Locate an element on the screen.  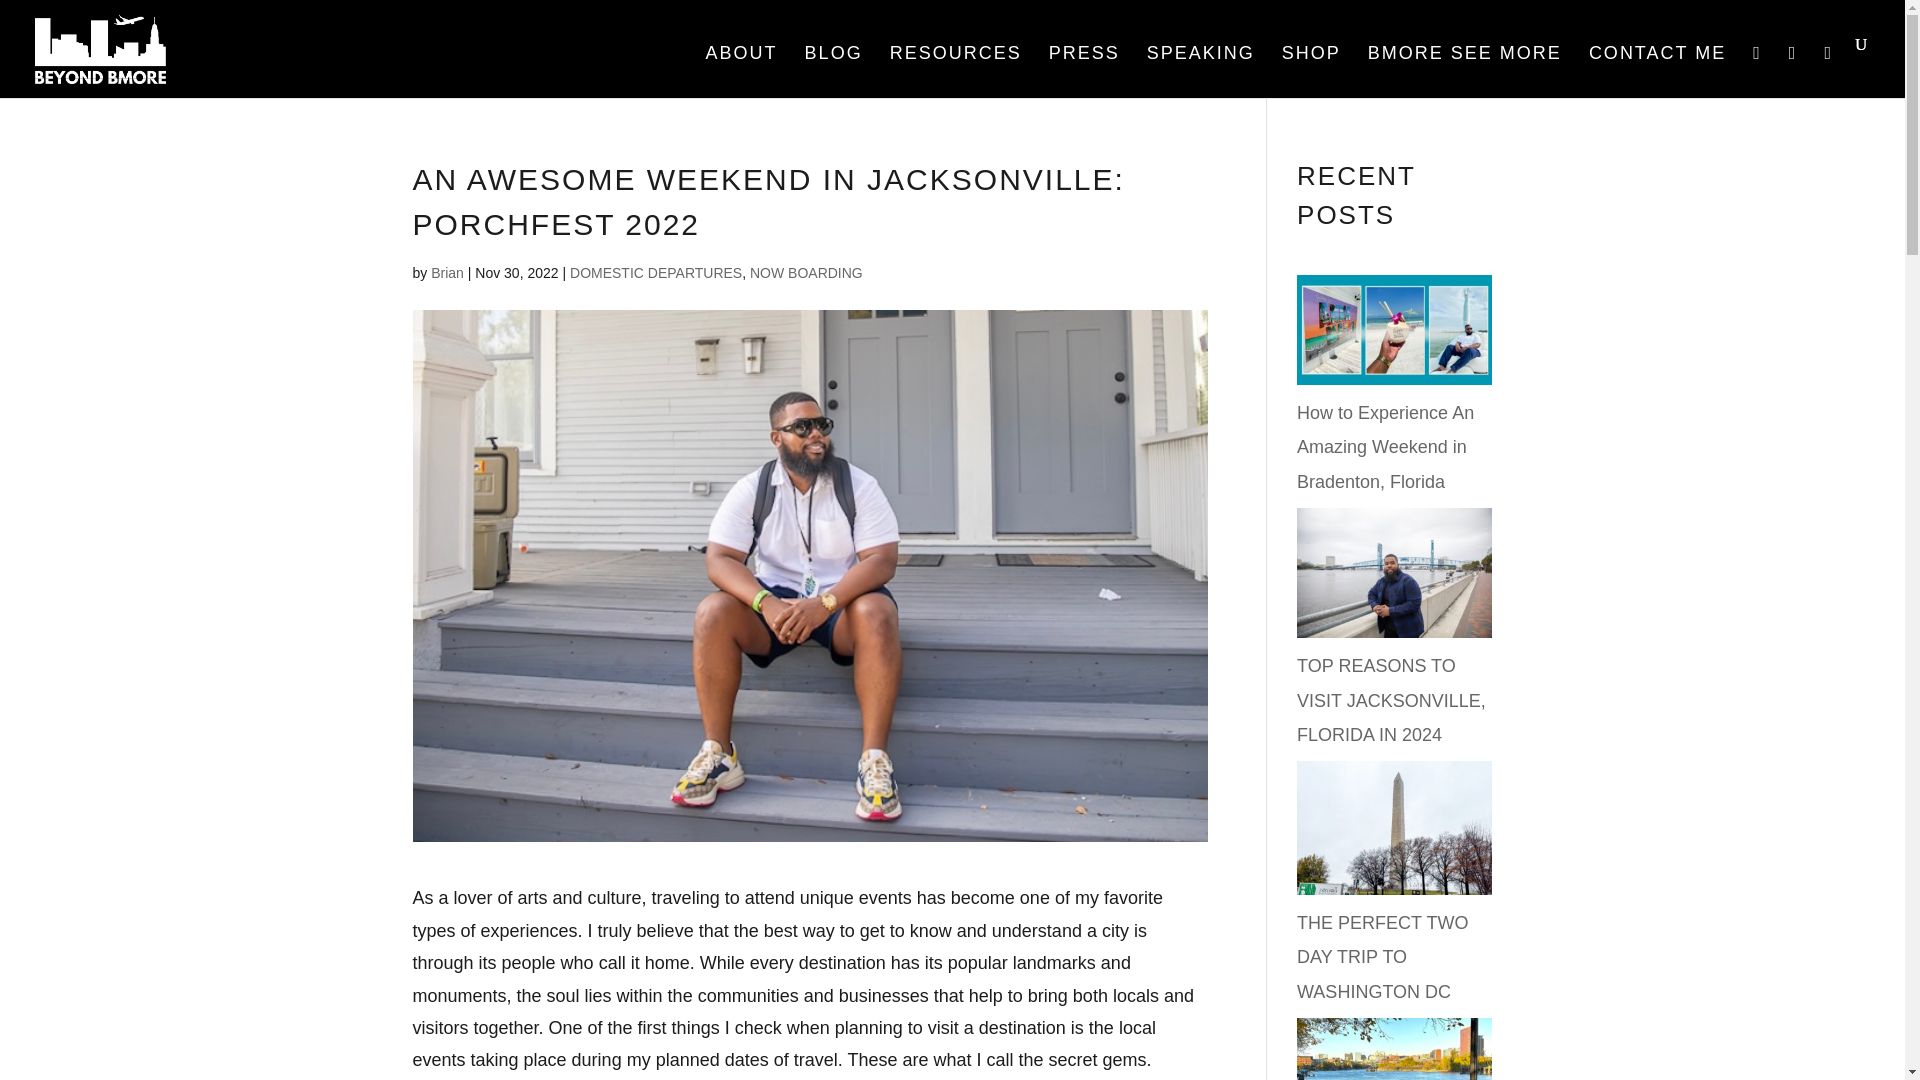
Brian is located at coordinates (447, 272).